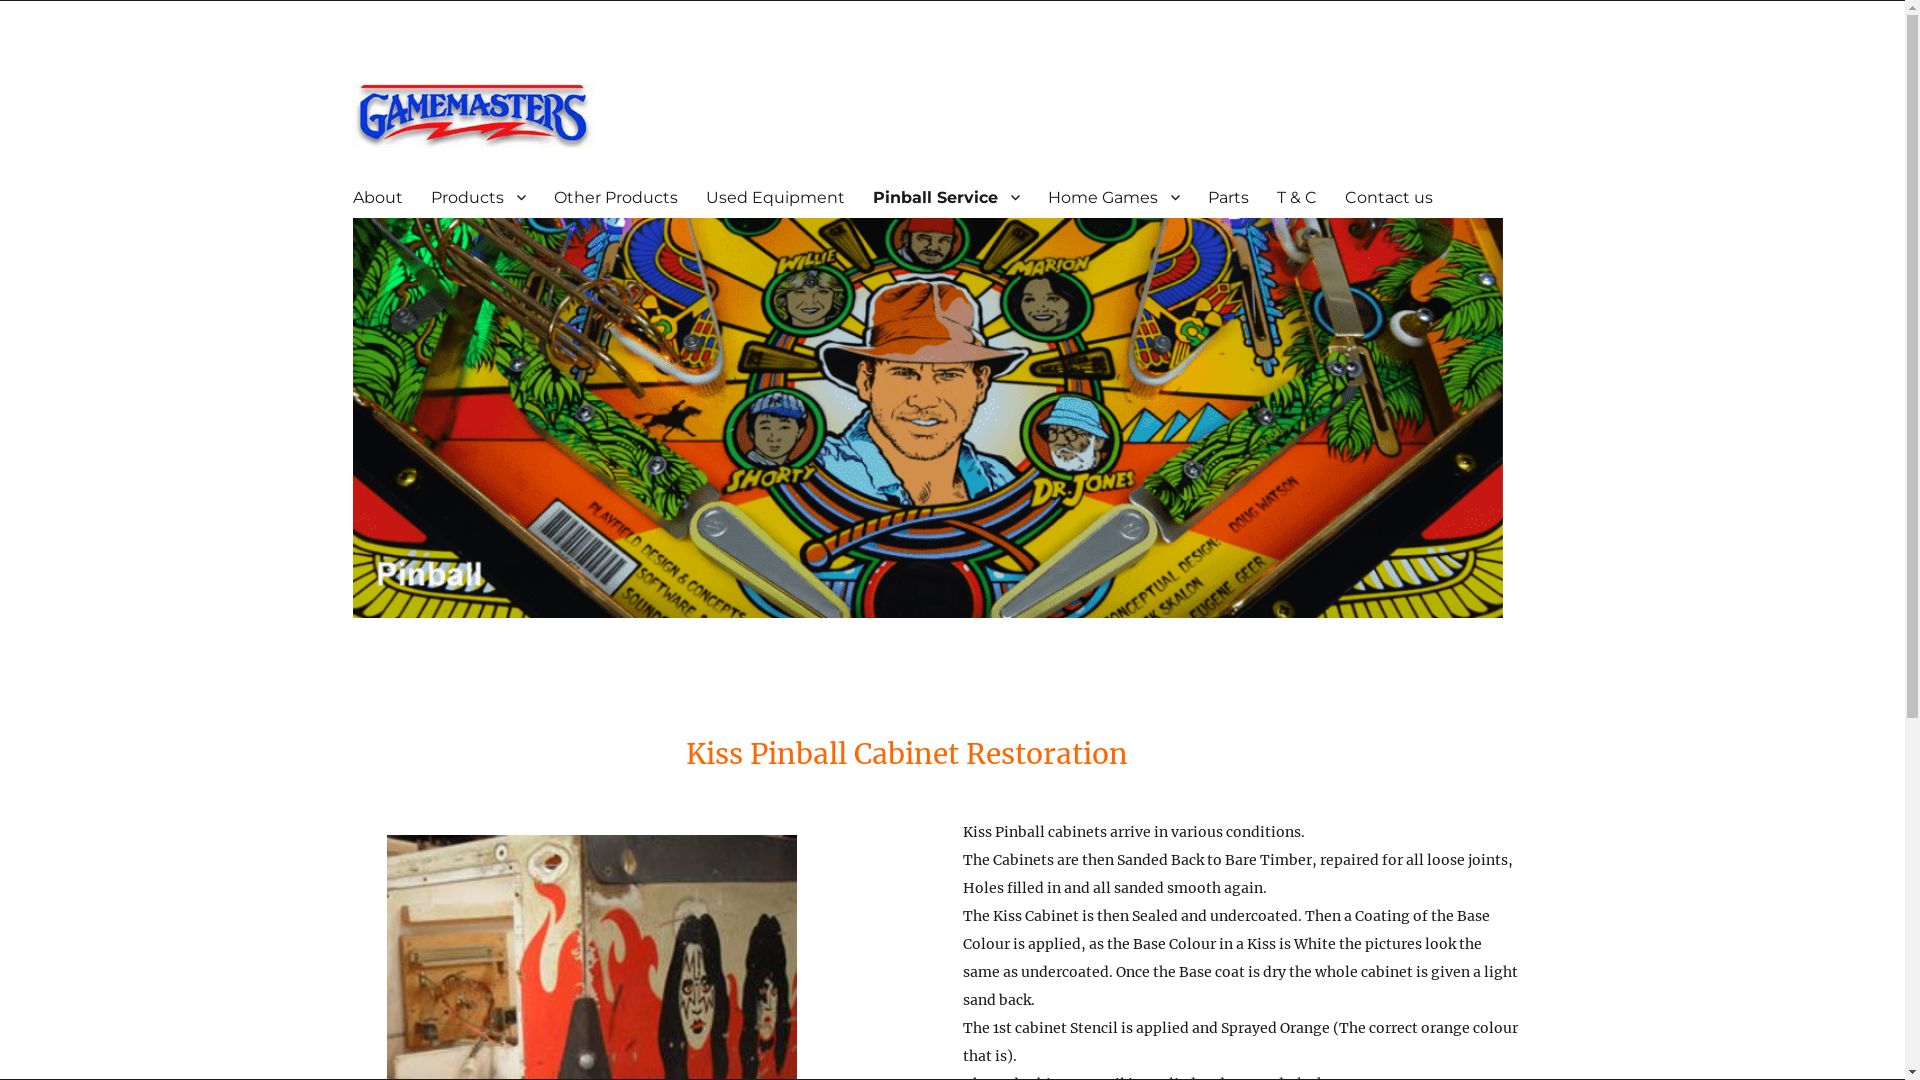 Image resolution: width=1920 pixels, height=1080 pixels. I want to click on Other Products, so click(616, 197).